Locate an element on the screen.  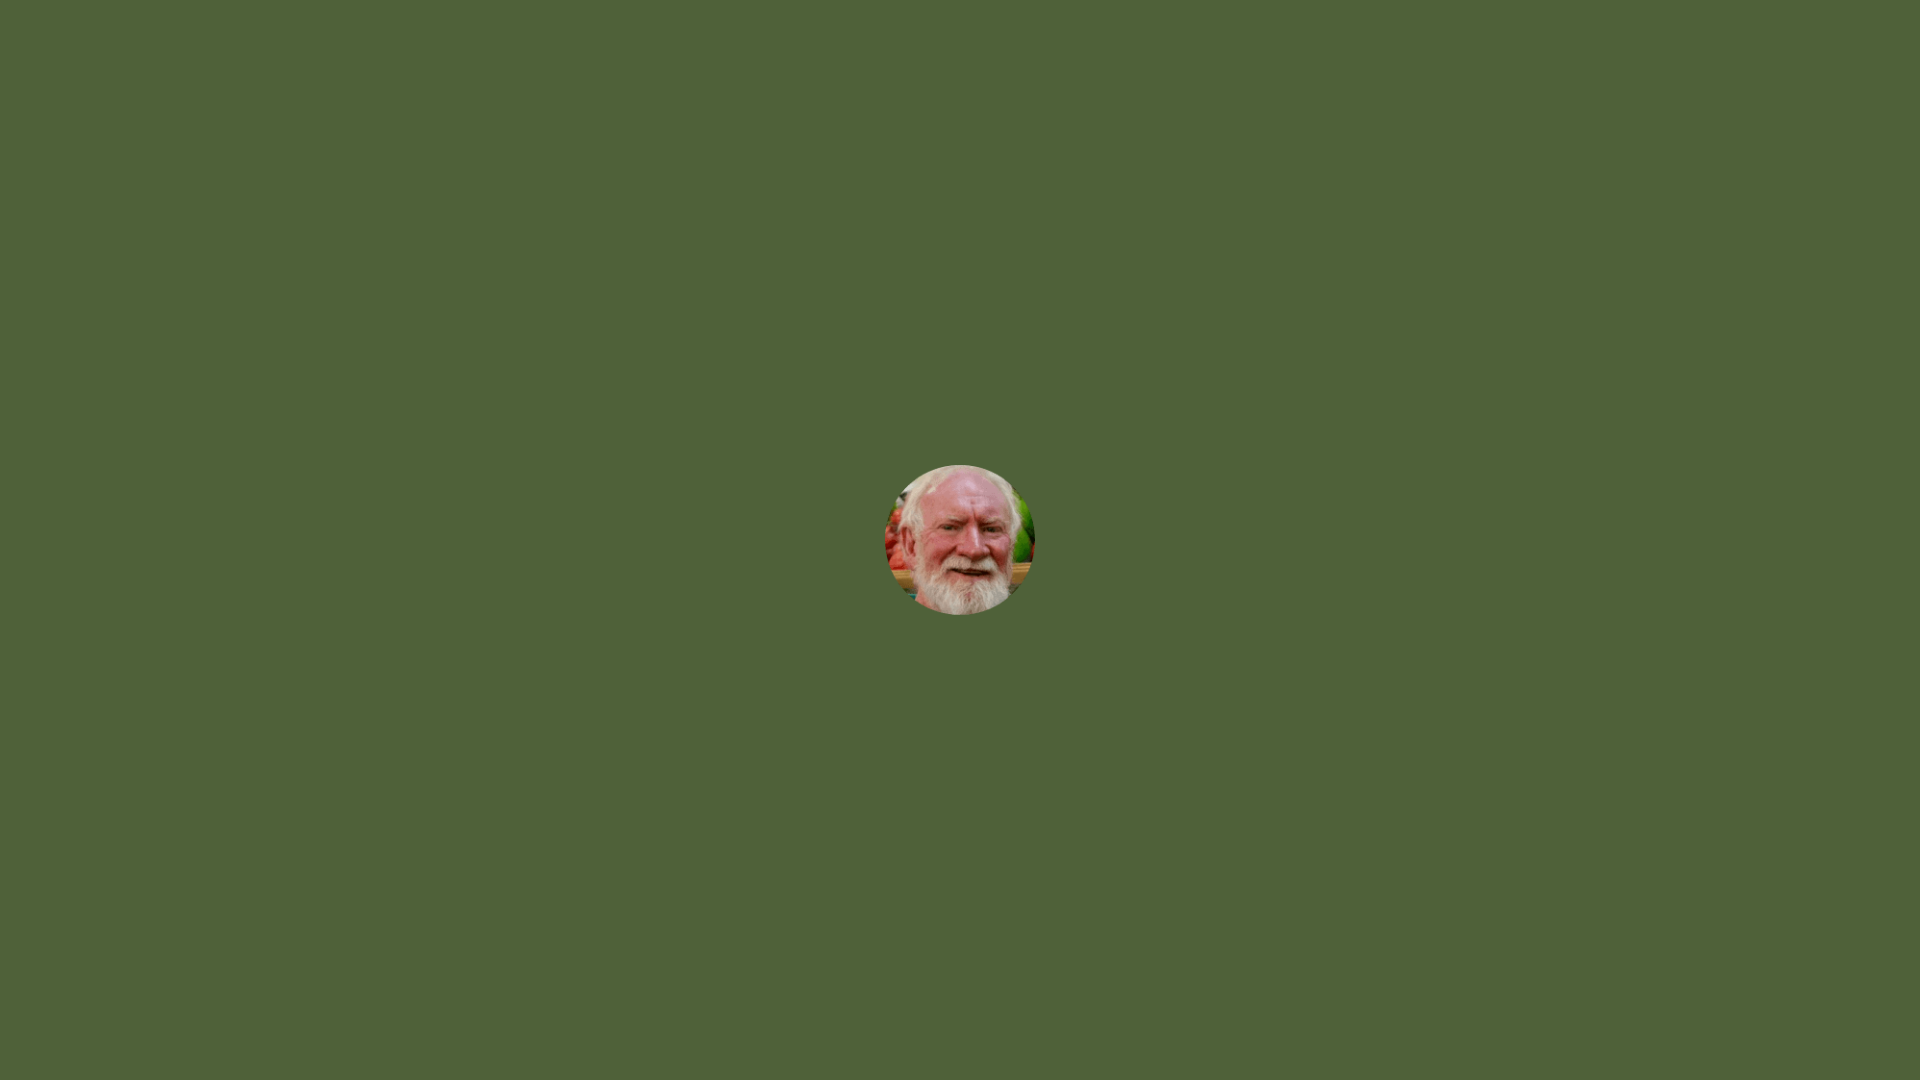
PRODUCE is located at coordinates (1020, 47).